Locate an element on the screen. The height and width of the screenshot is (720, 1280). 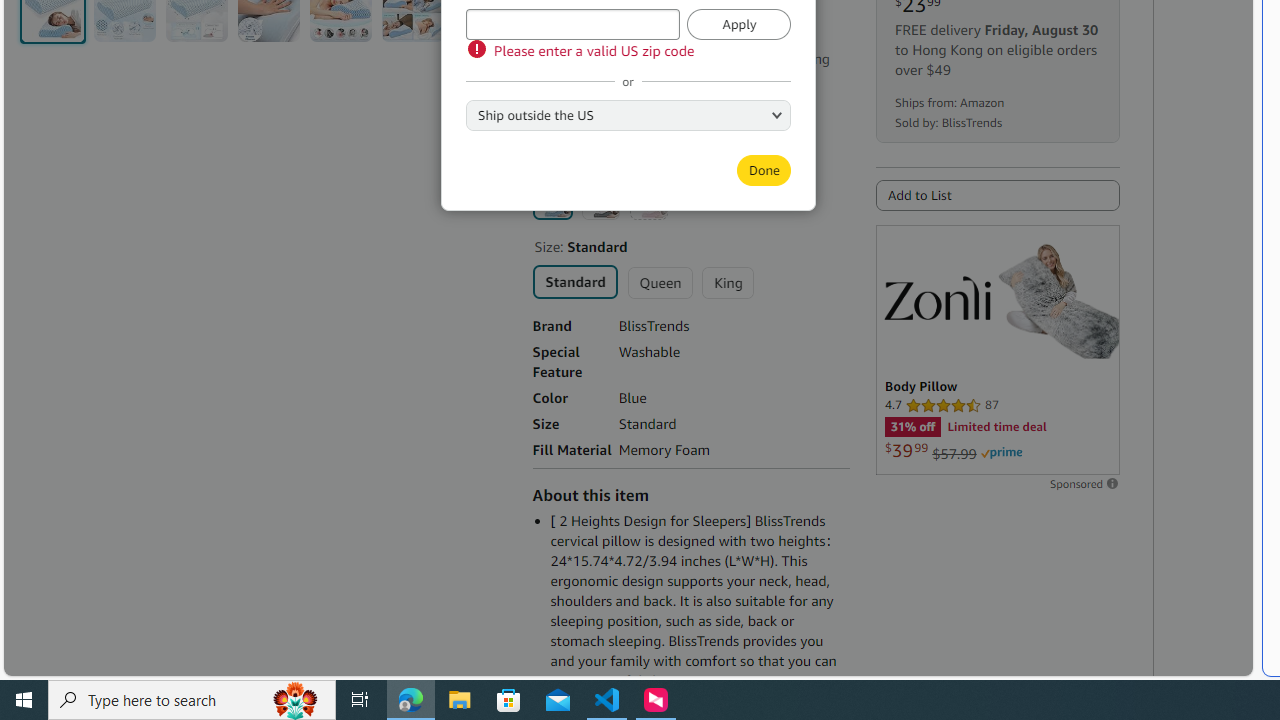
Prime is located at coordinates (1001, 453).